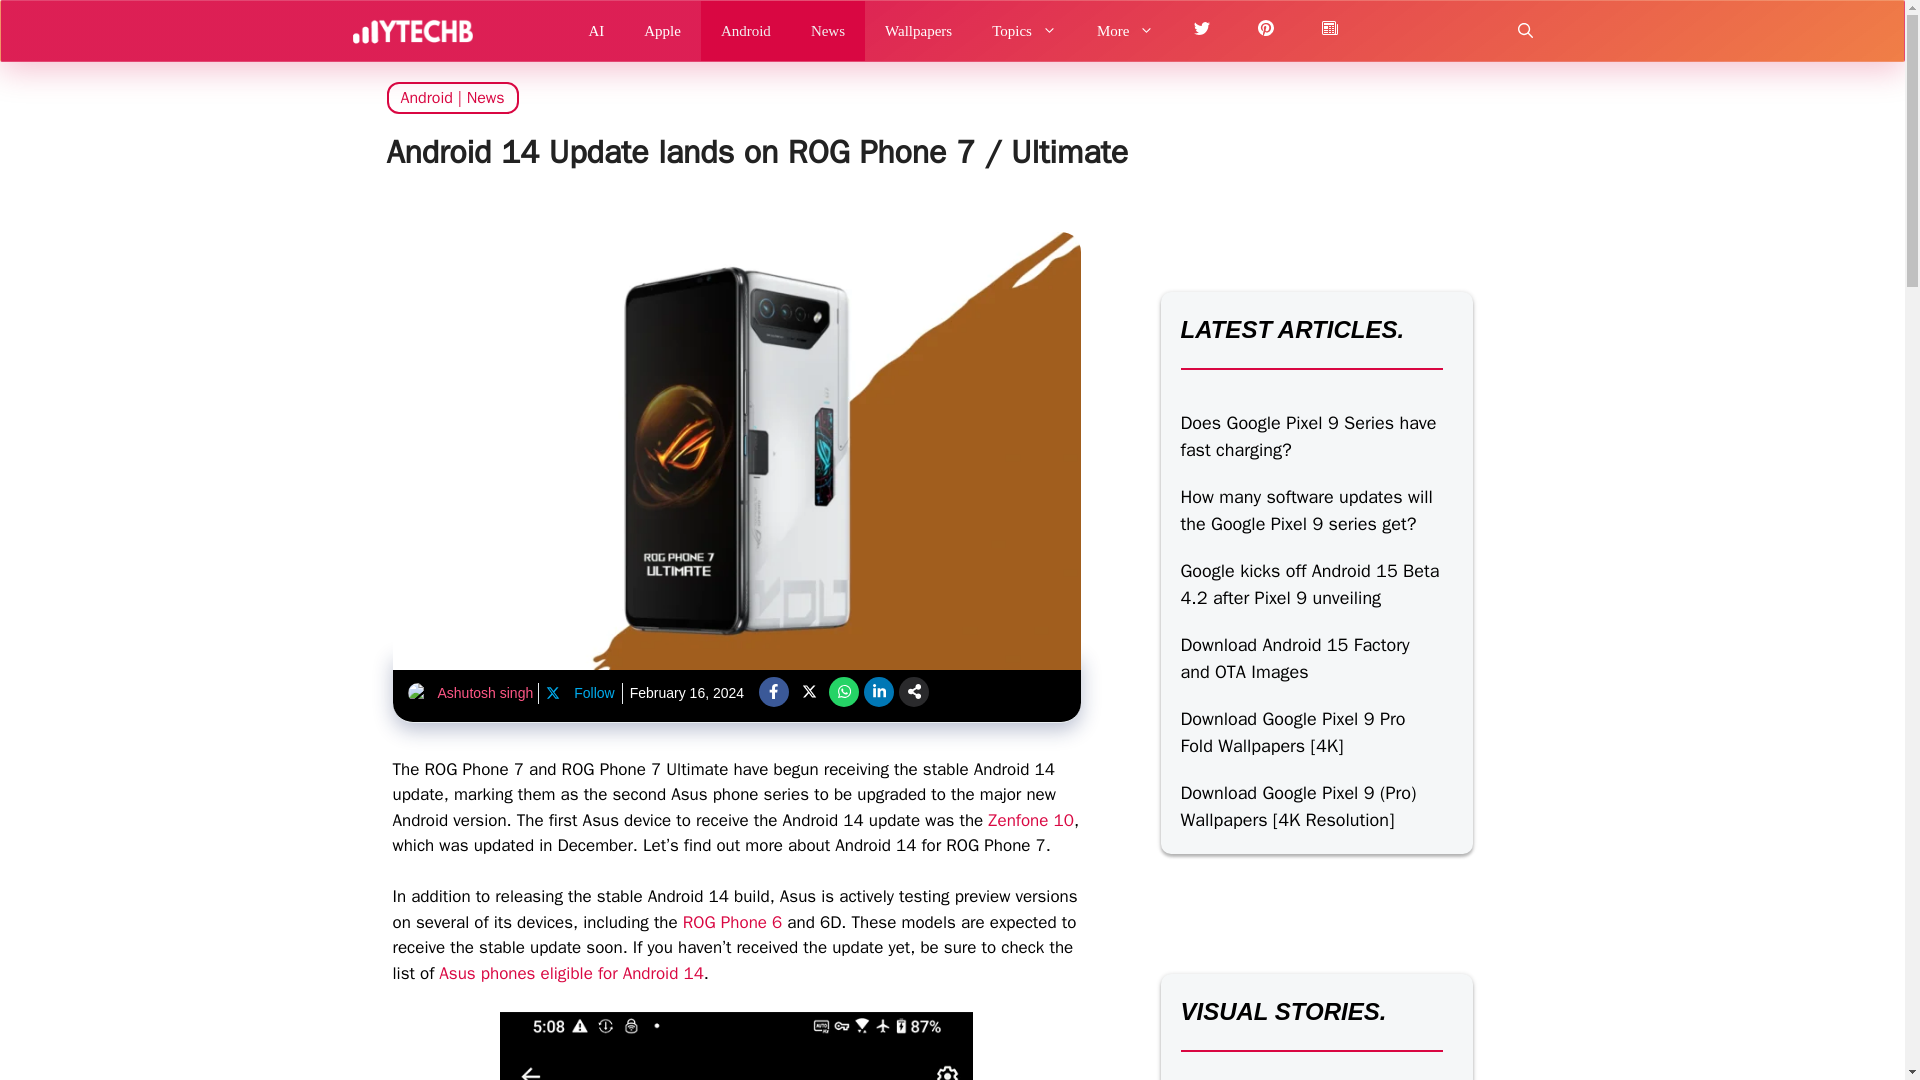 The image size is (1920, 1080). What do you see at coordinates (485, 692) in the screenshot?
I see `Ashutosh singh` at bounding box center [485, 692].